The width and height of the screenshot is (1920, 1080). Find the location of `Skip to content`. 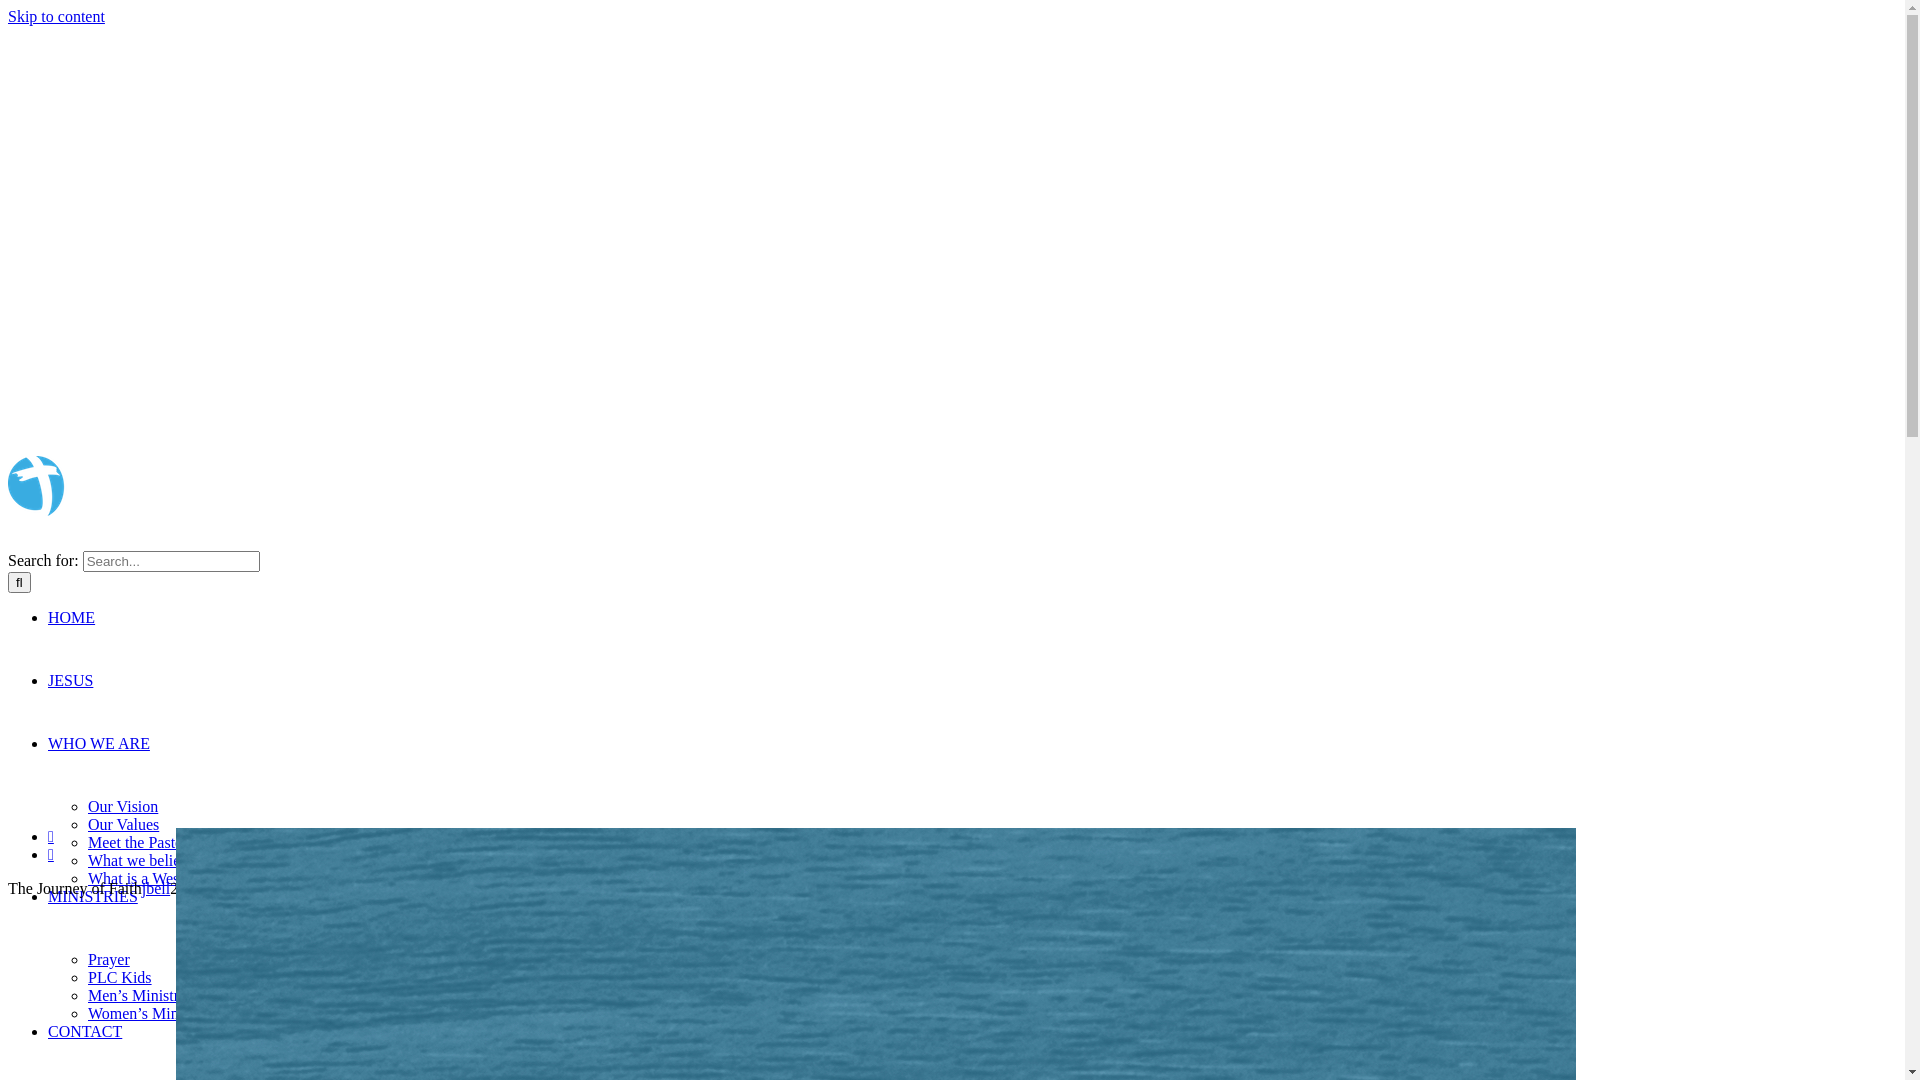

Skip to content is located at coordinates (56, 16).